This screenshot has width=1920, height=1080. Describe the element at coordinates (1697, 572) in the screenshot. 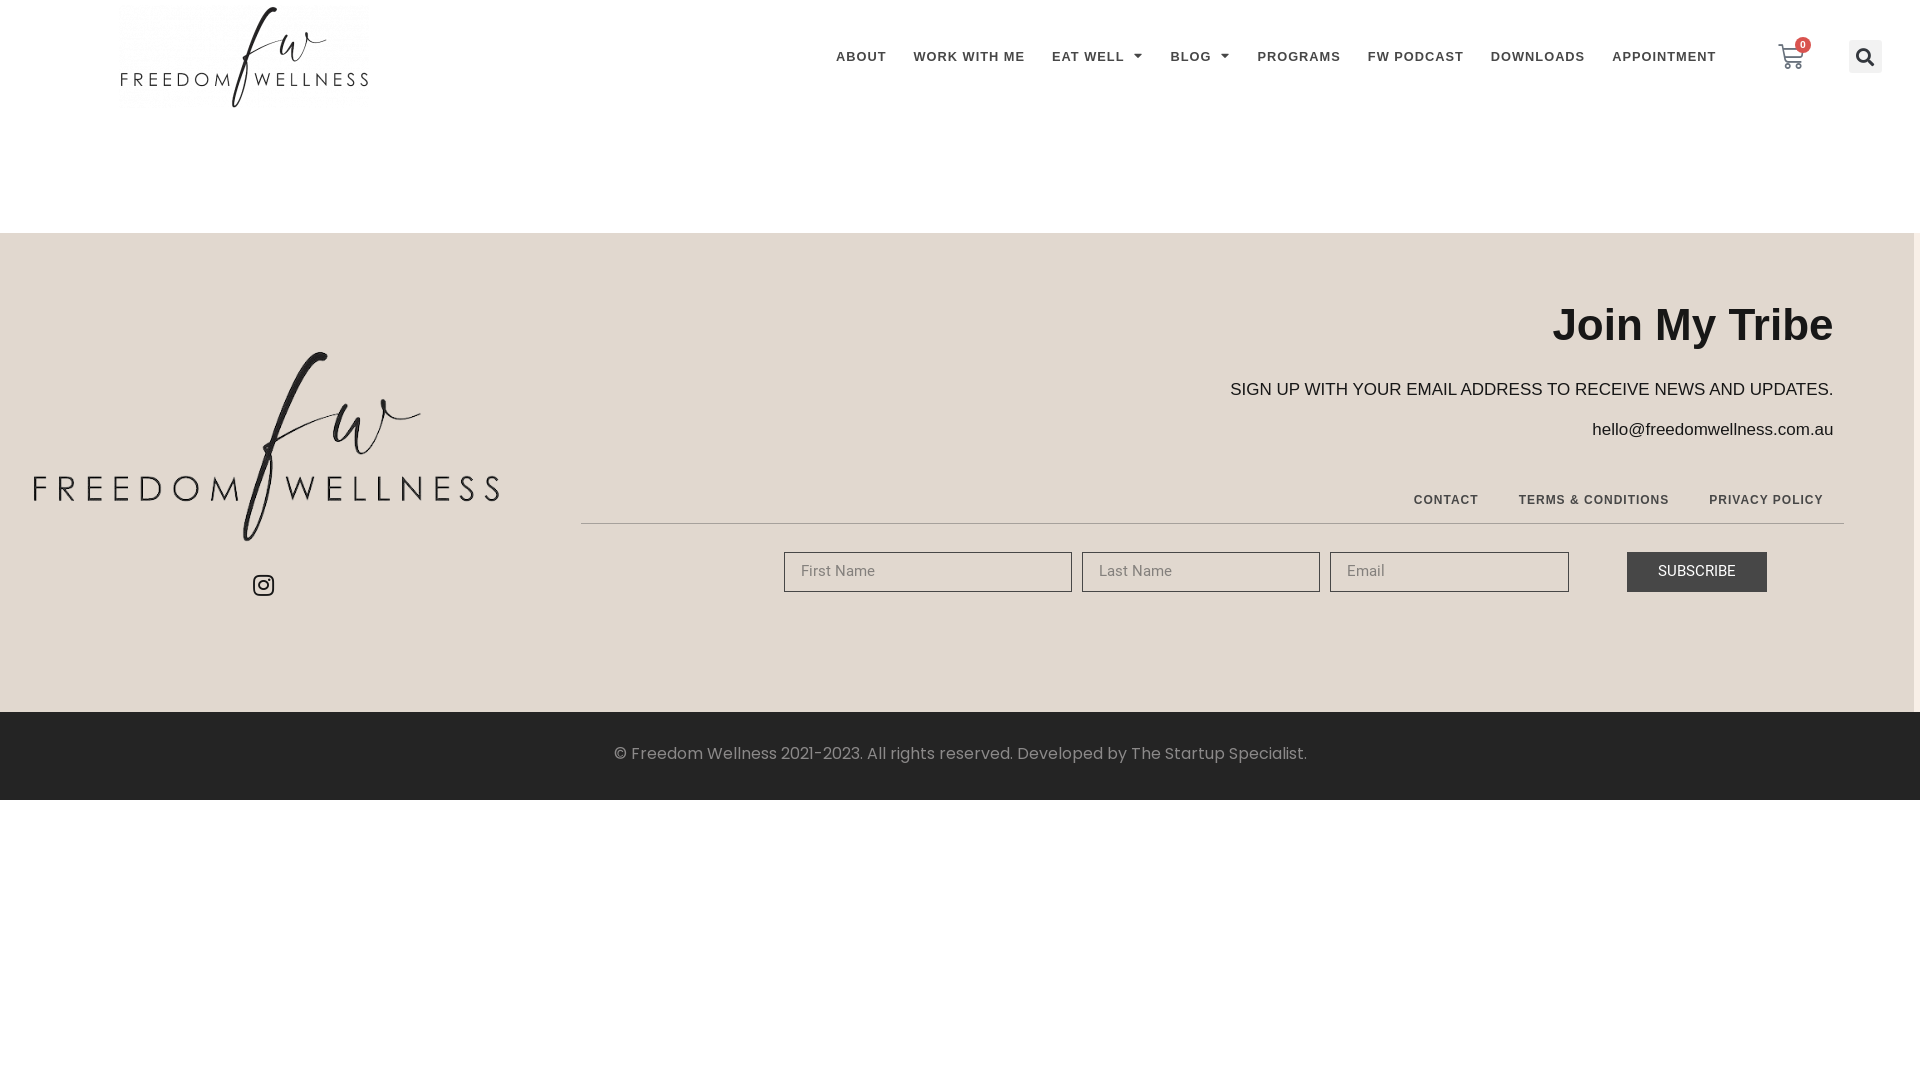

I see `SUBSCRIBE` at that location.